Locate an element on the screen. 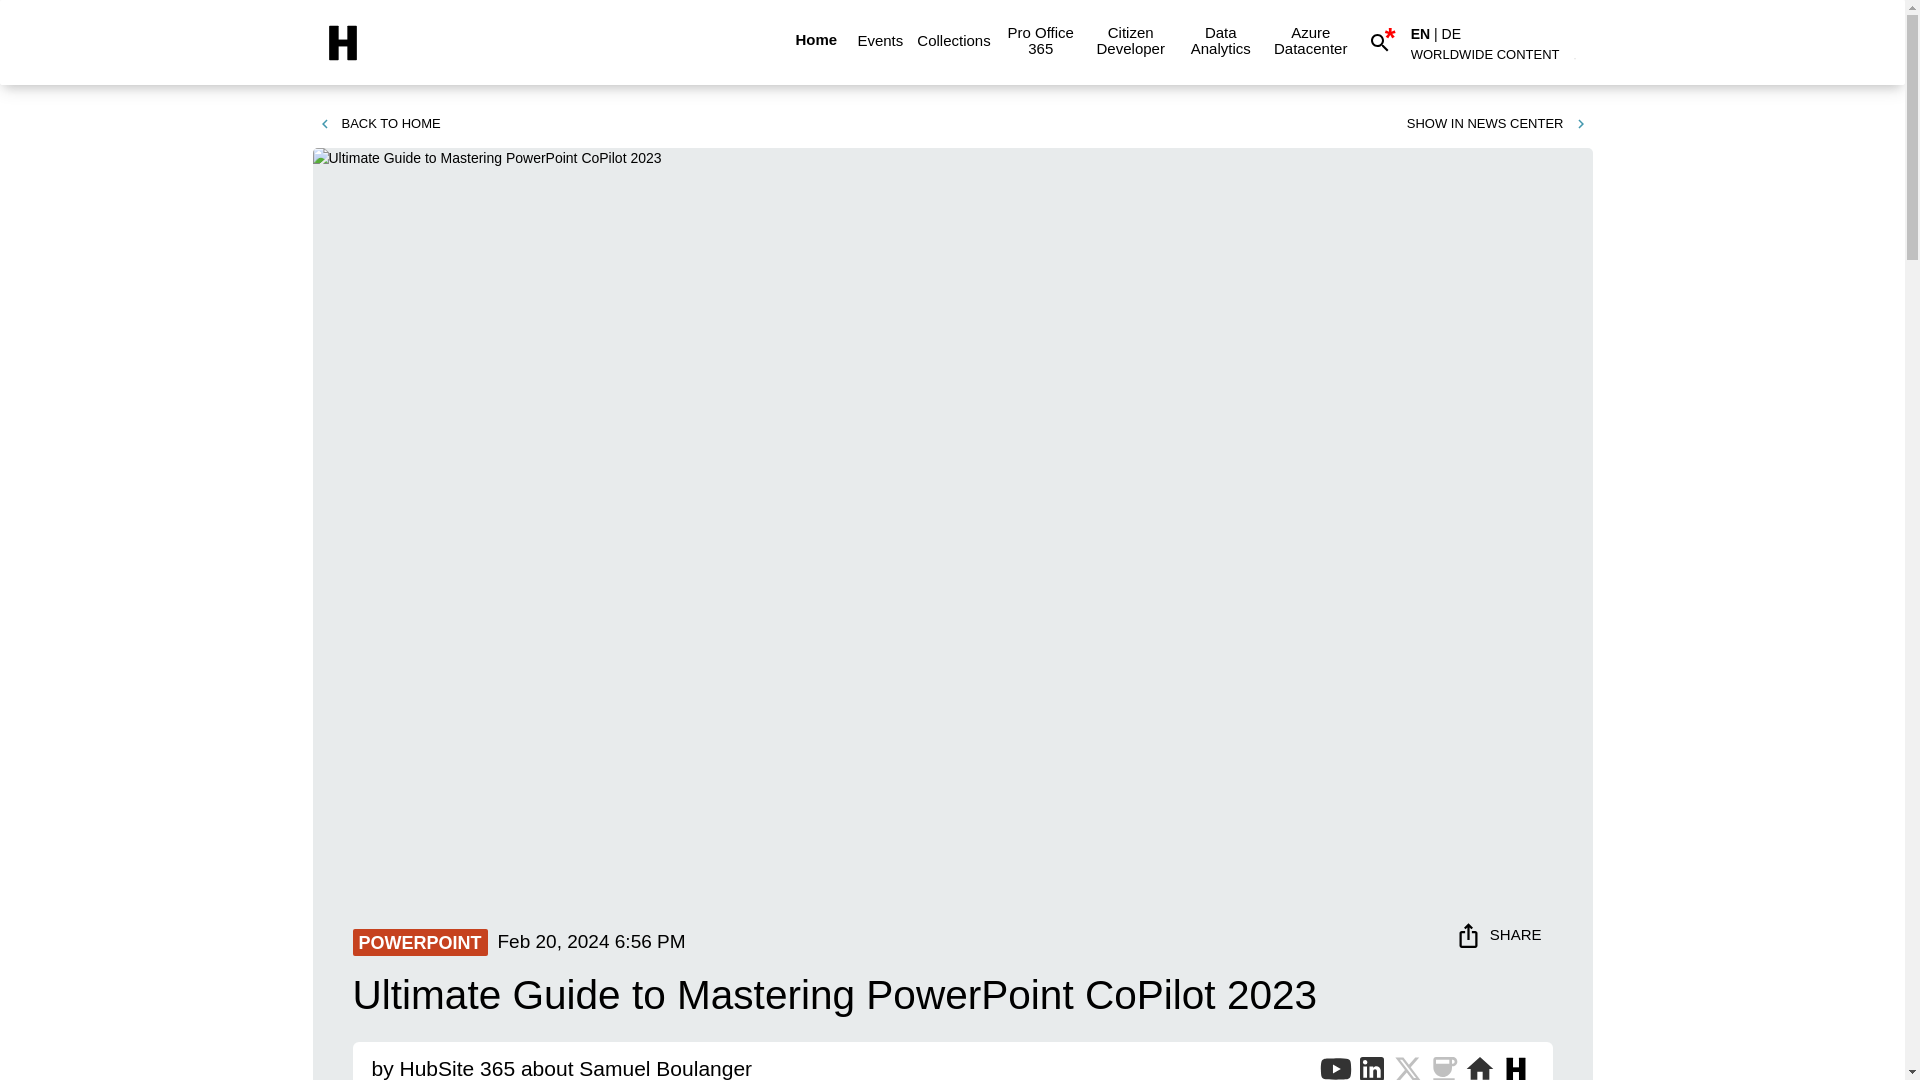  SHOW IN NEWS CENTER is located at coordinates (1497, 124).